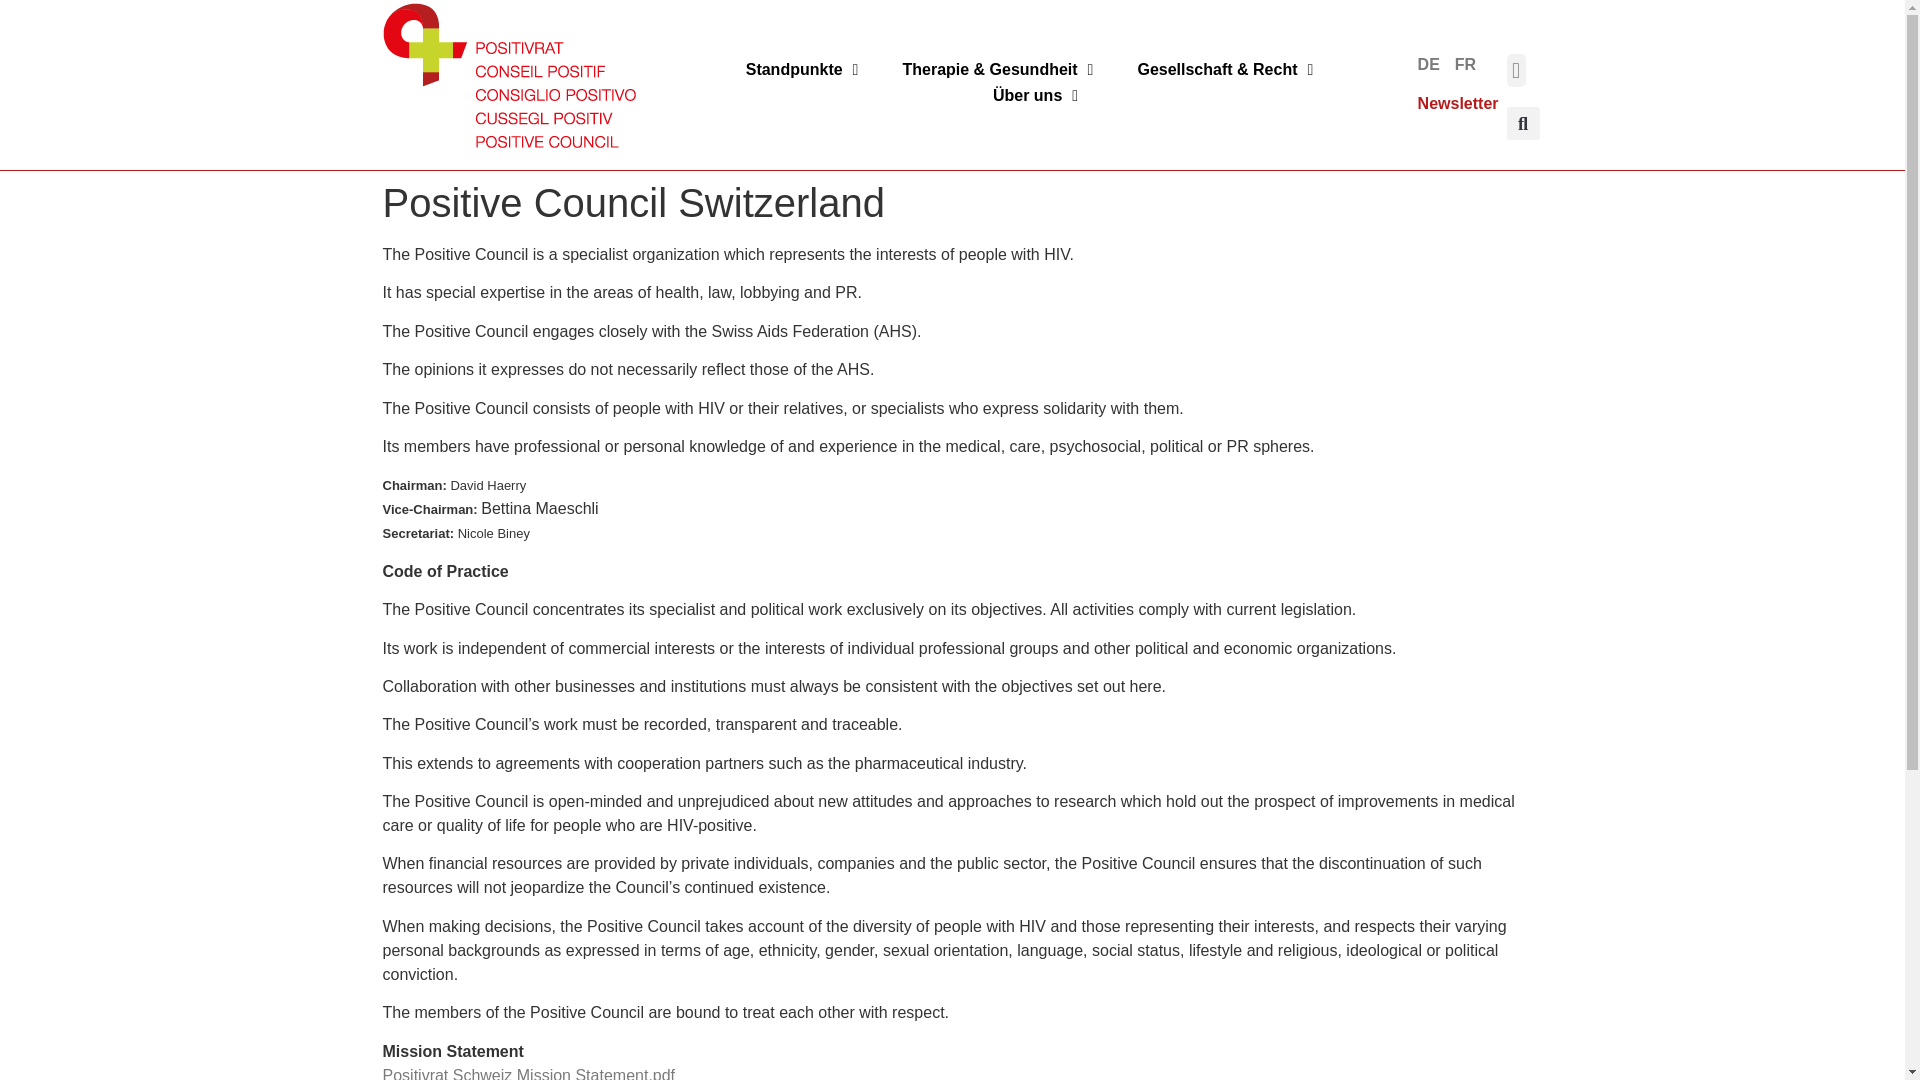  I want to click on DE, so click(1424, 65).